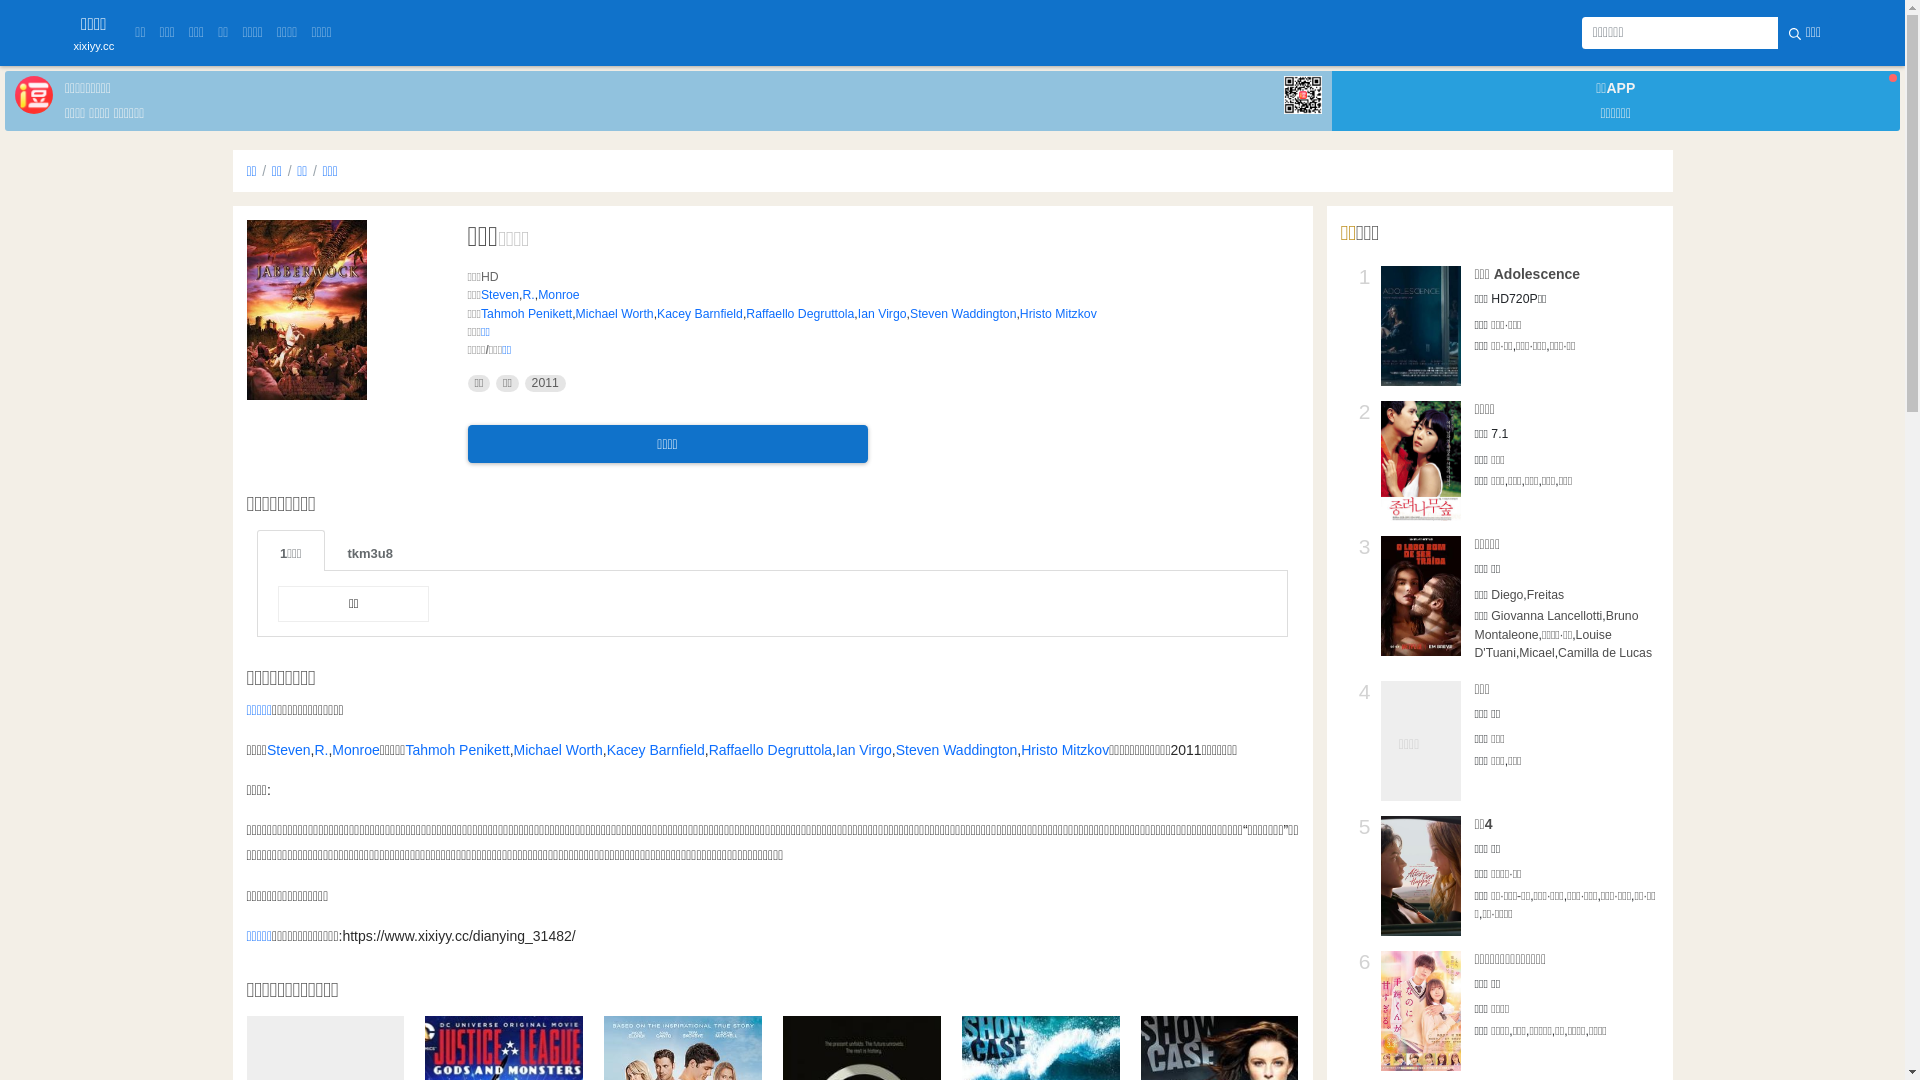  I want to click on Monroe, so click(356, 750).